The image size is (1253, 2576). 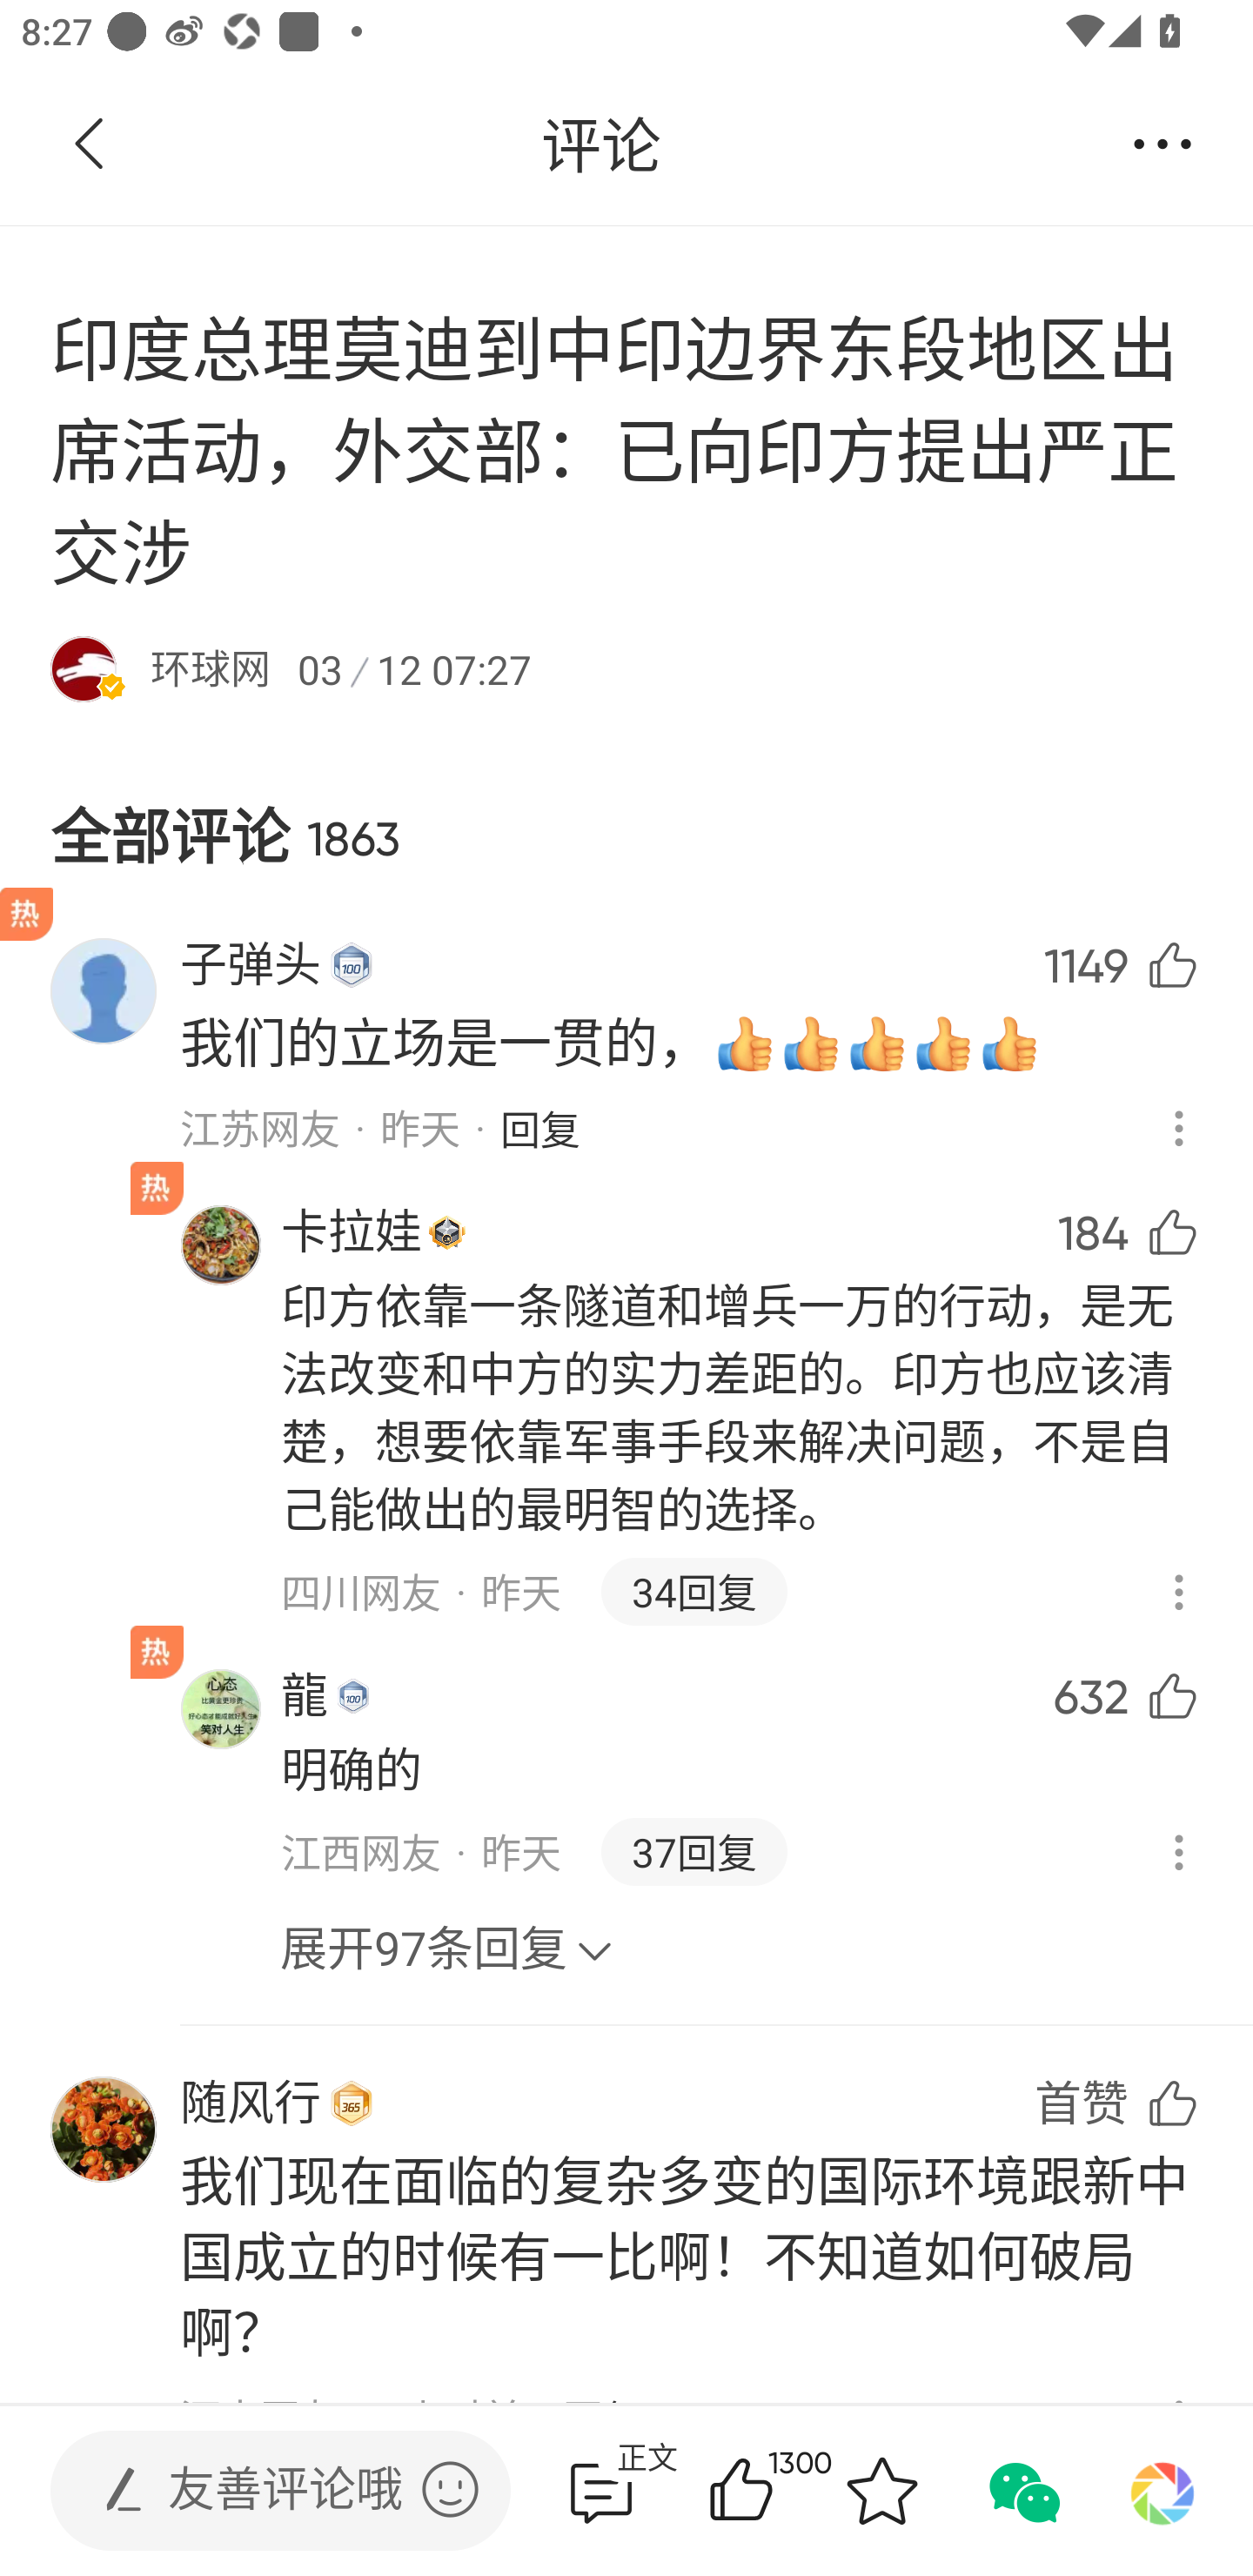 I want to click on , so click(x=450, y=2489).